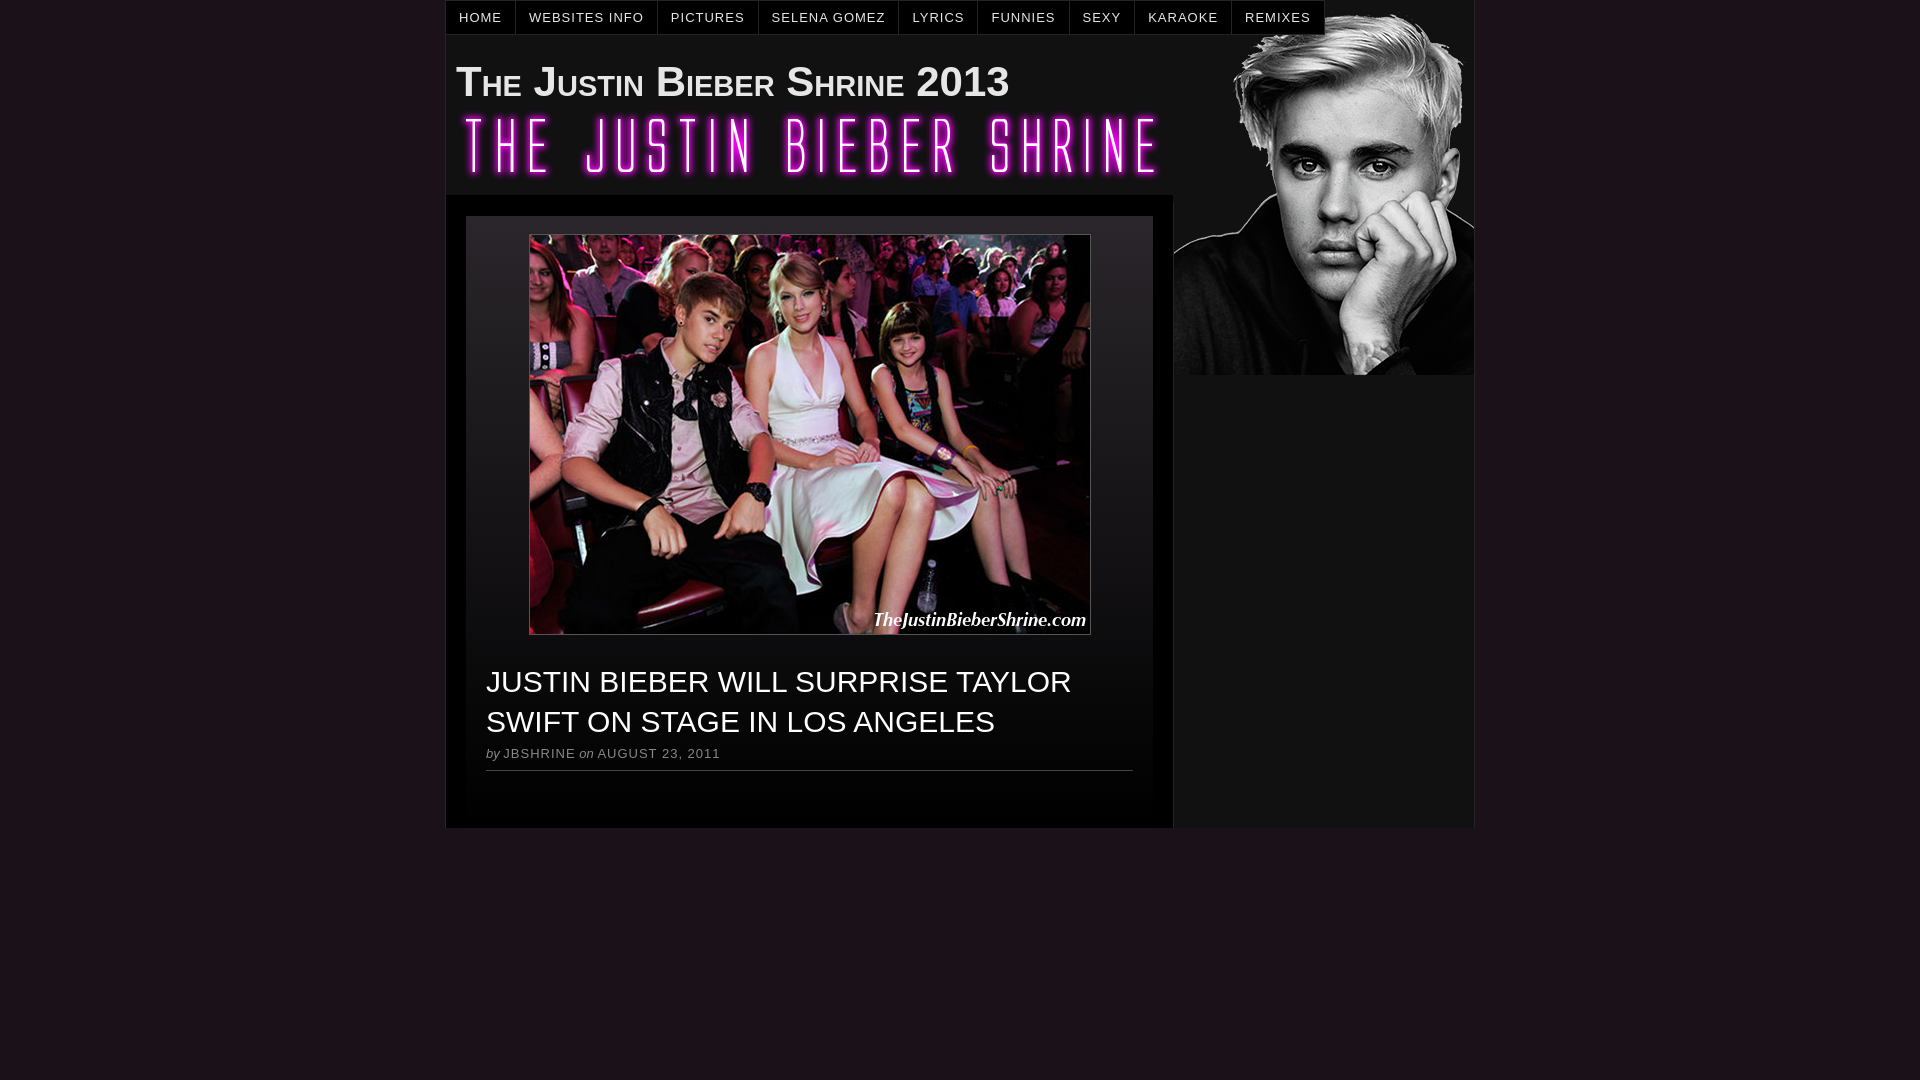  Describe the element at coordinates (480, 17) in the screenshot. I see `HOME` at that location.